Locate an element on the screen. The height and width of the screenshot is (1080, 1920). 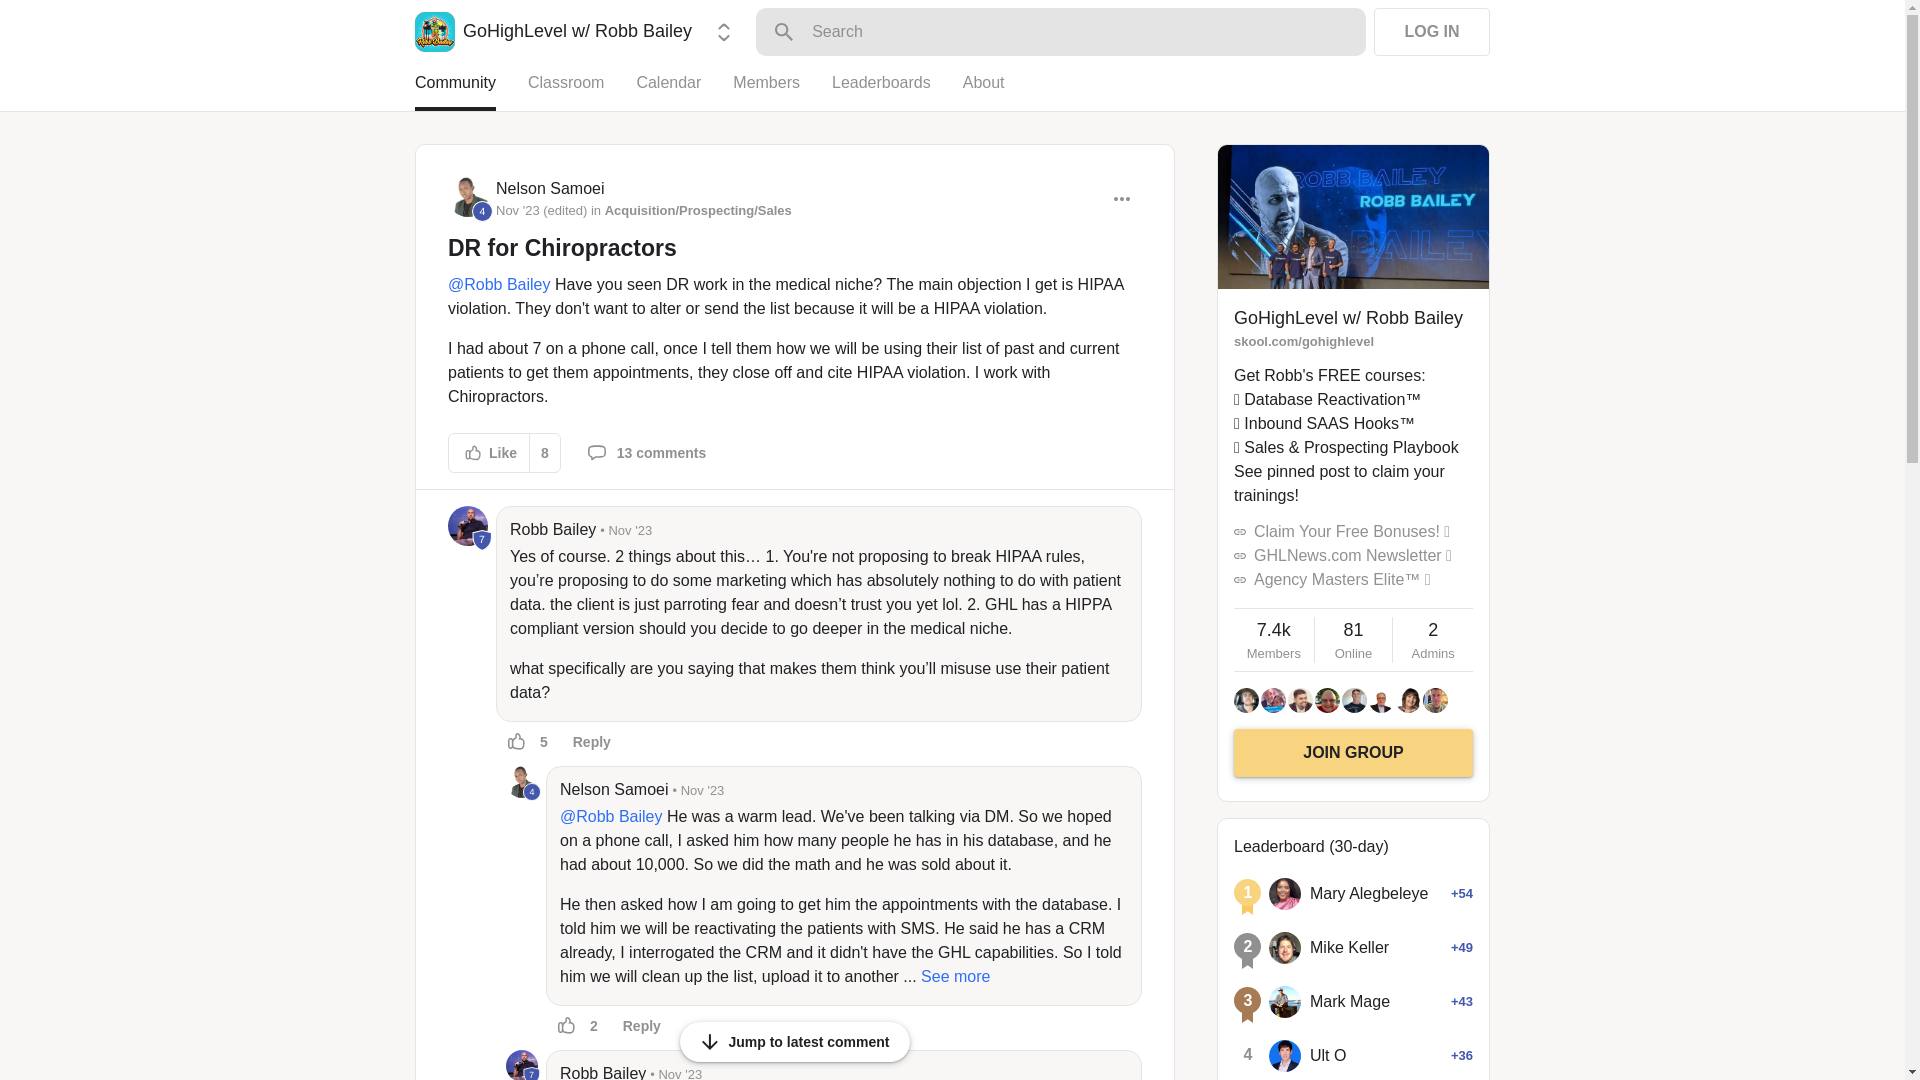
Miles Price is located at coordinates (1274, 700).